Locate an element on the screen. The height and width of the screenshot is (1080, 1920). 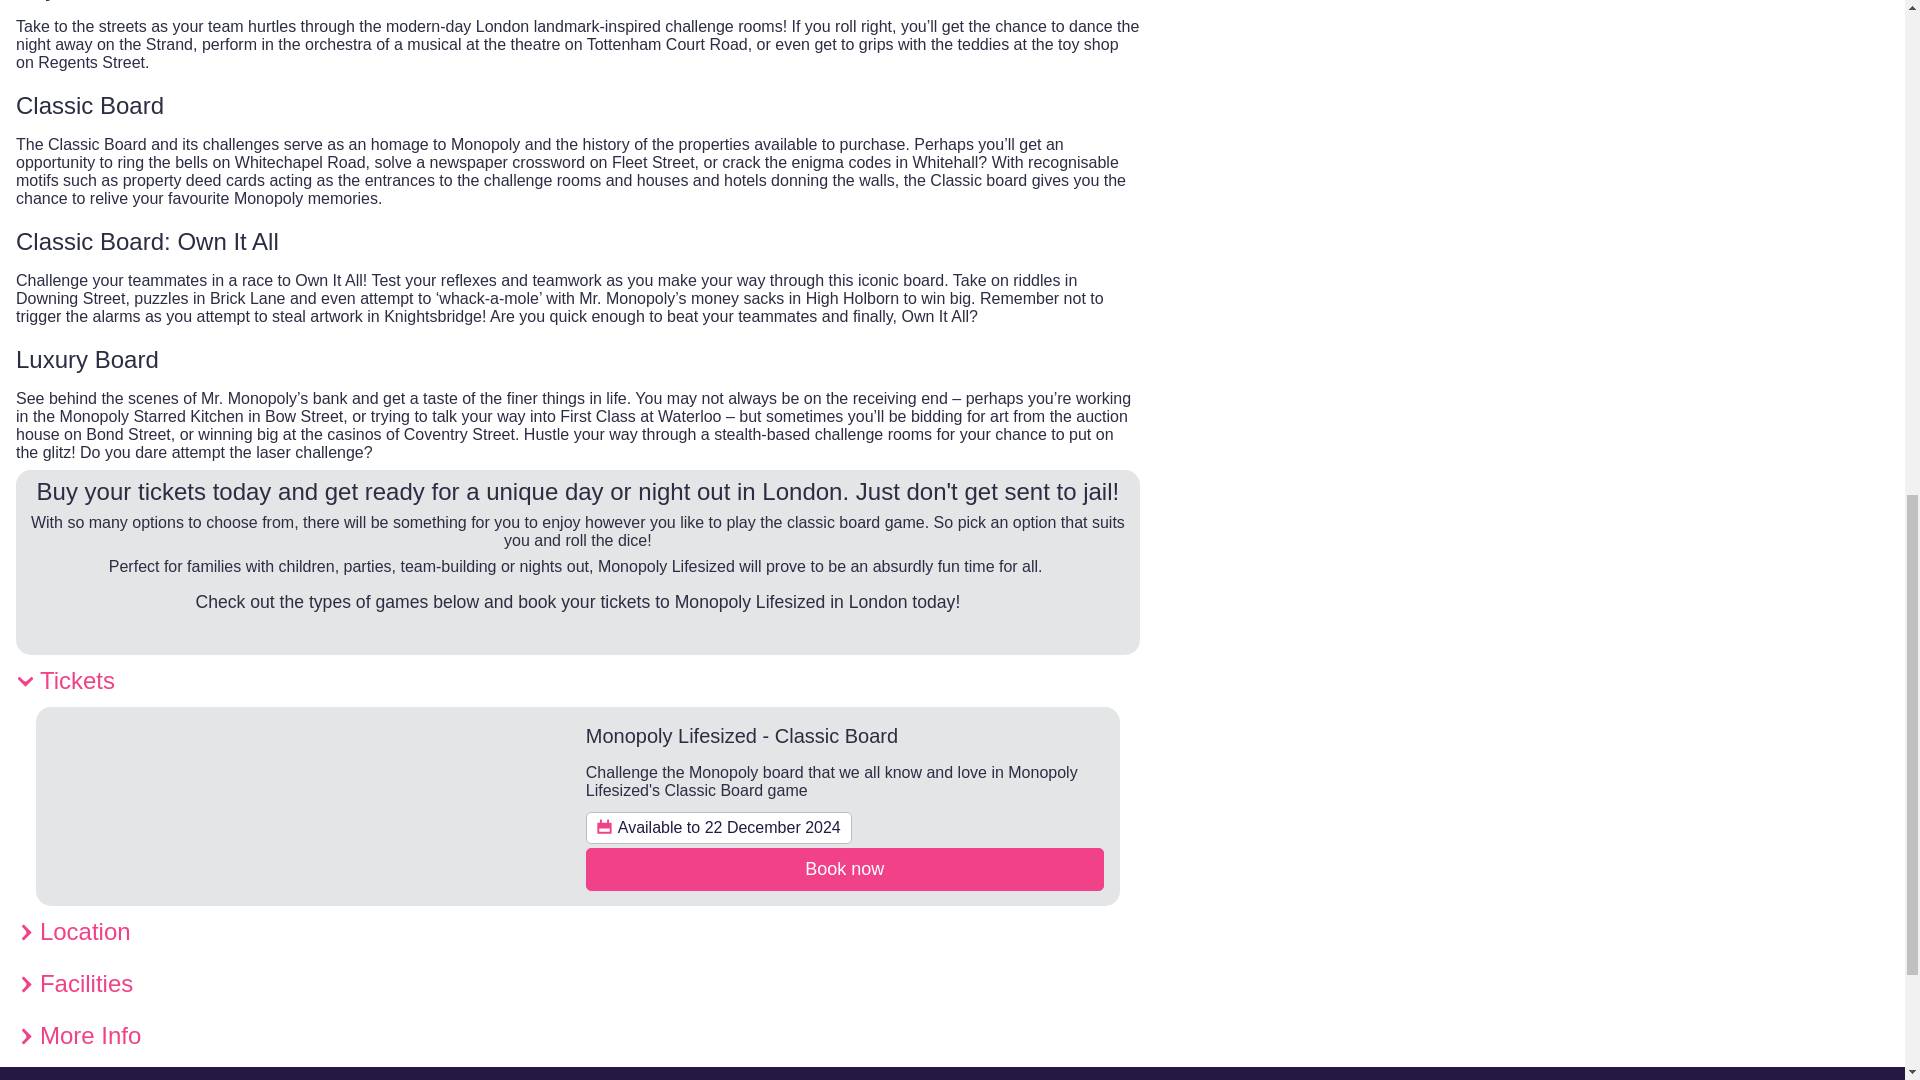
Location is located at coordinates (578, 932).